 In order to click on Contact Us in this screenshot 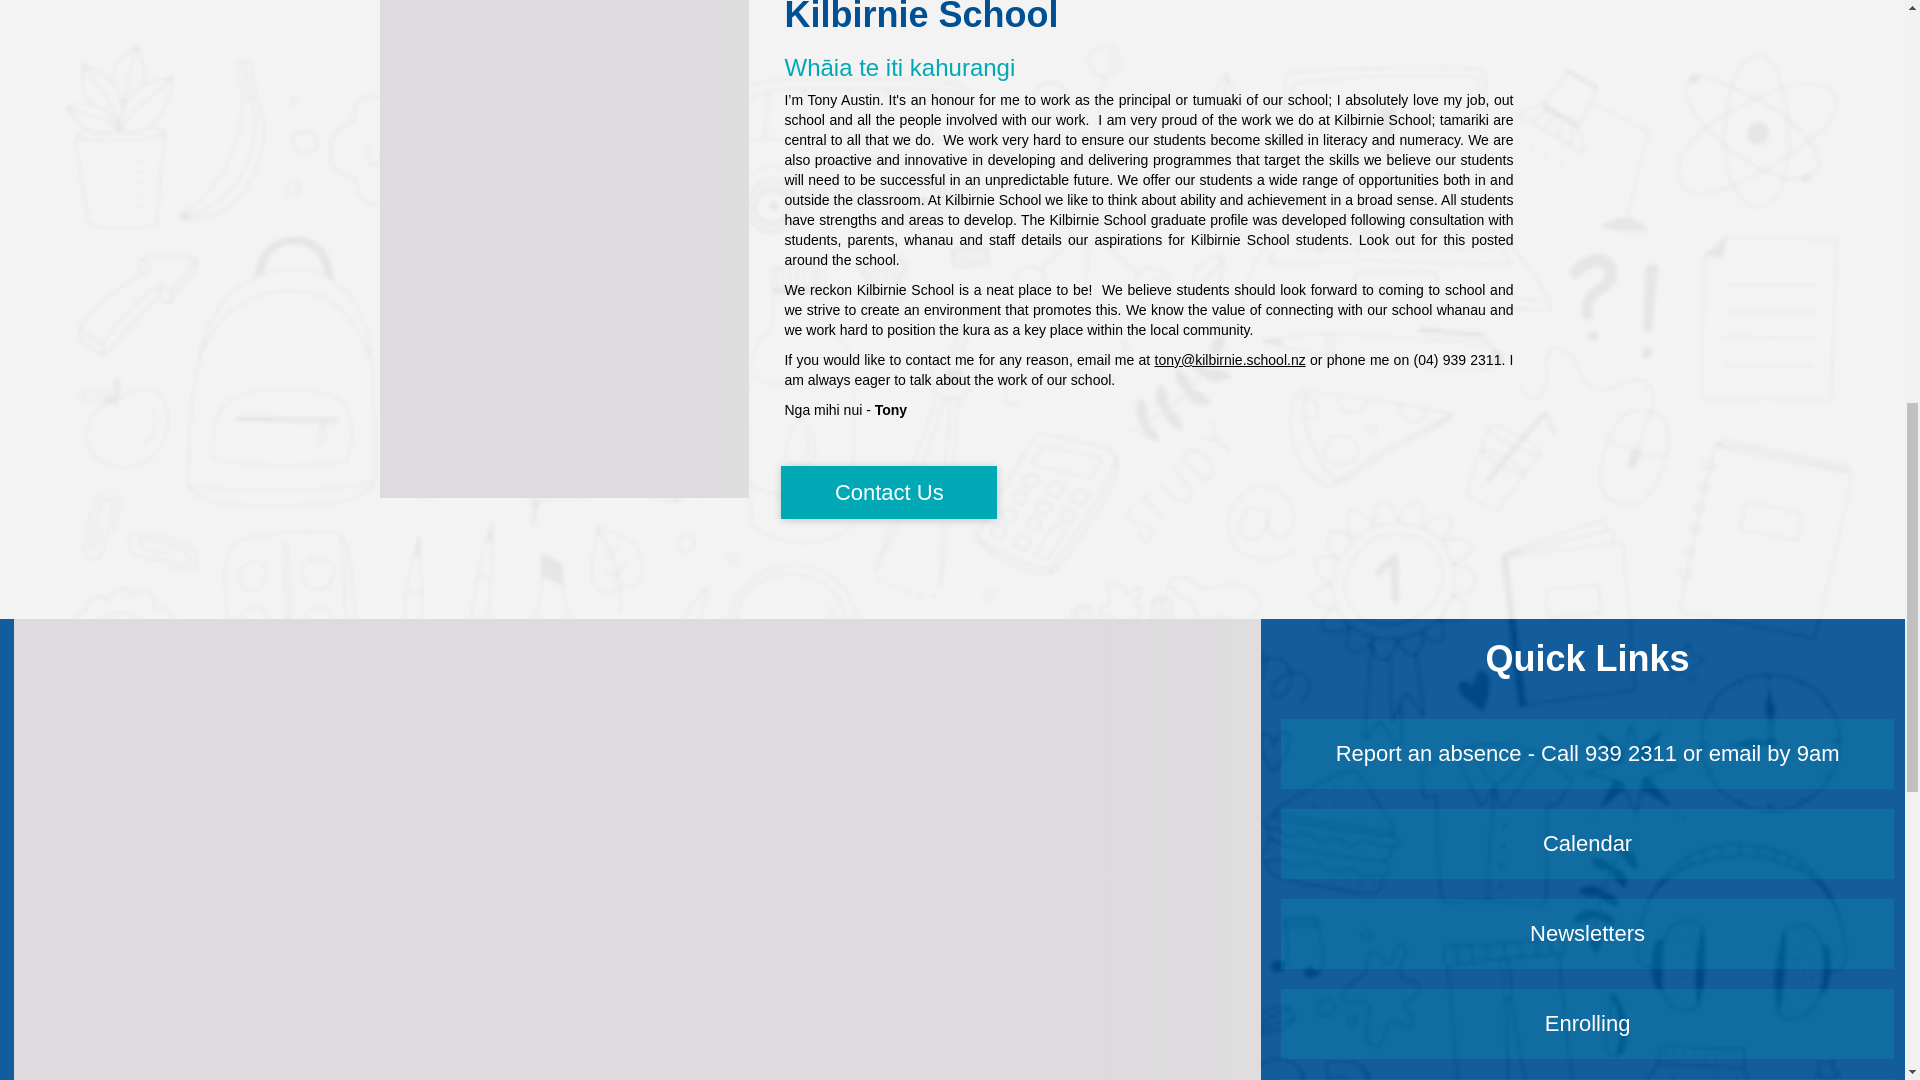, I will do `click(888, 492)`.